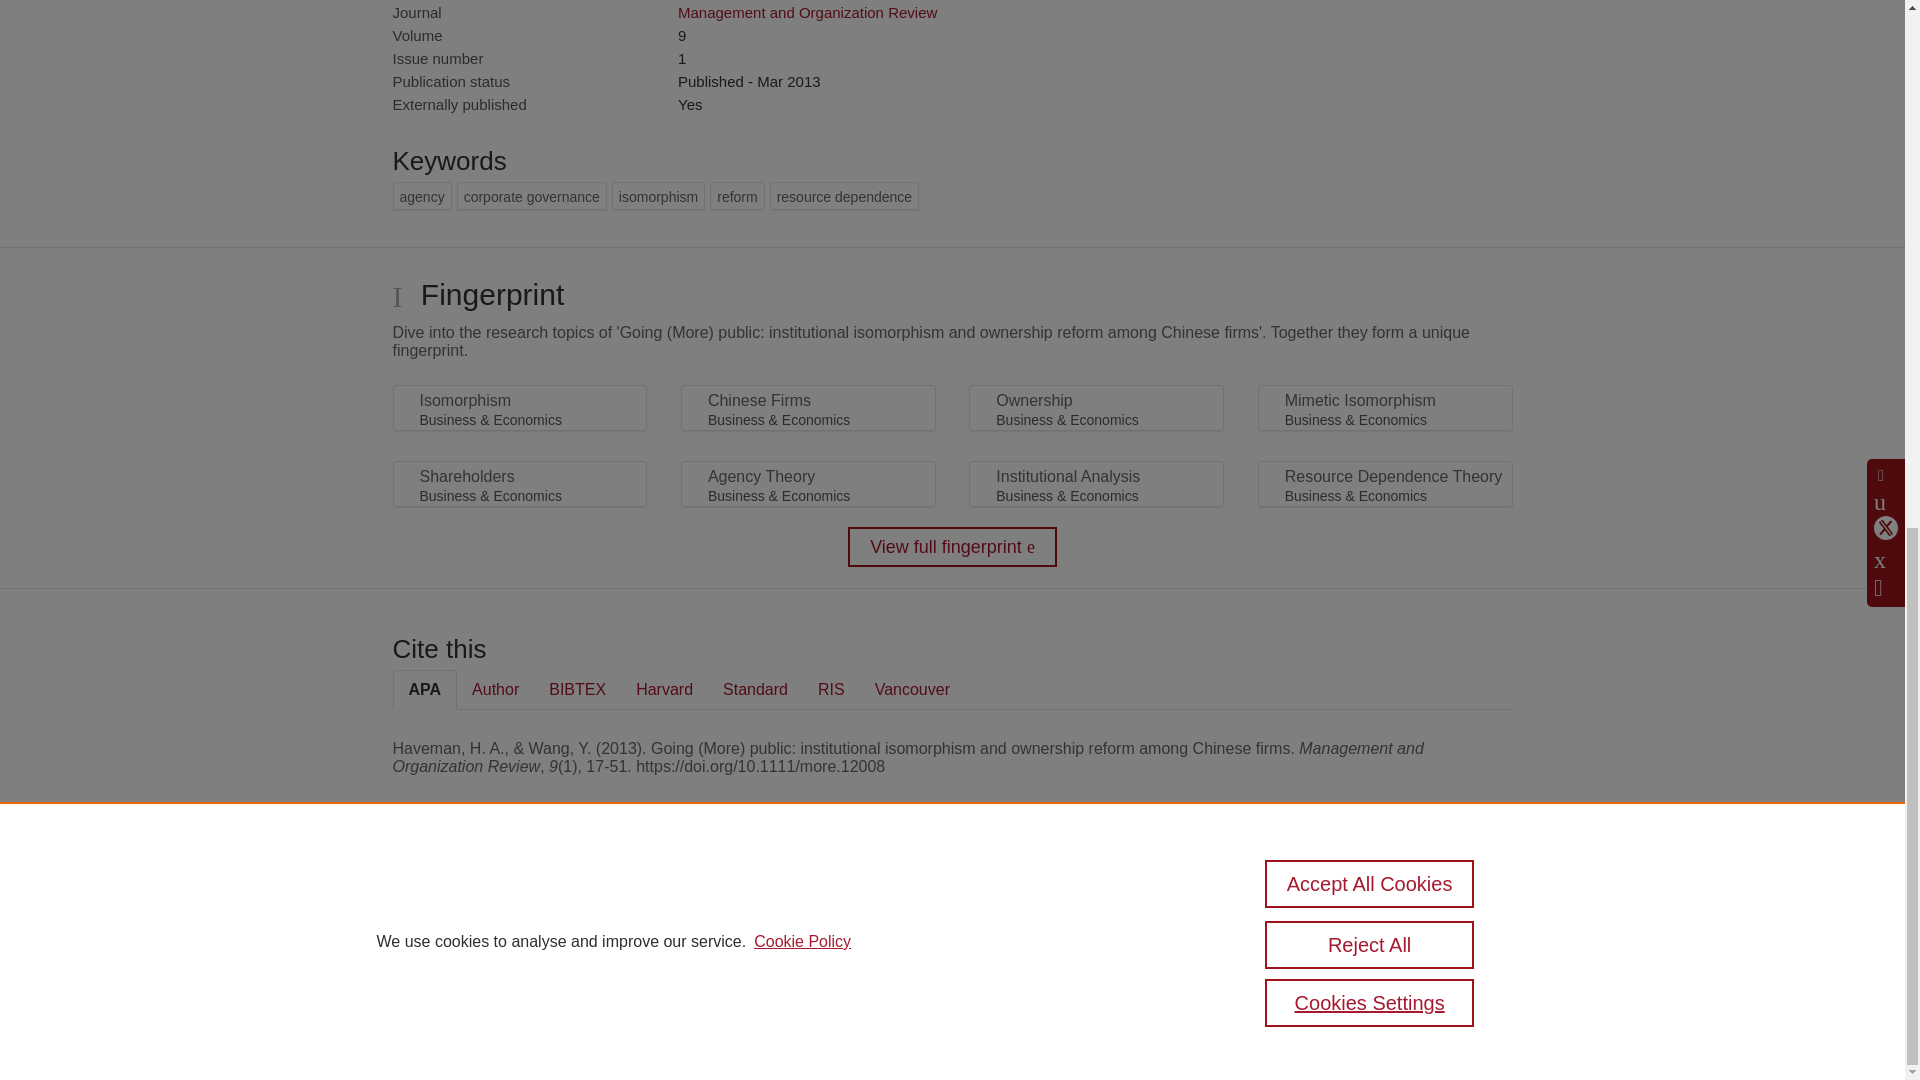 This screenshot has height=1080, width=1920. Describe the element at coordinates (806, 12) in the screenshot. I see `Management and Organization Review` at that location.